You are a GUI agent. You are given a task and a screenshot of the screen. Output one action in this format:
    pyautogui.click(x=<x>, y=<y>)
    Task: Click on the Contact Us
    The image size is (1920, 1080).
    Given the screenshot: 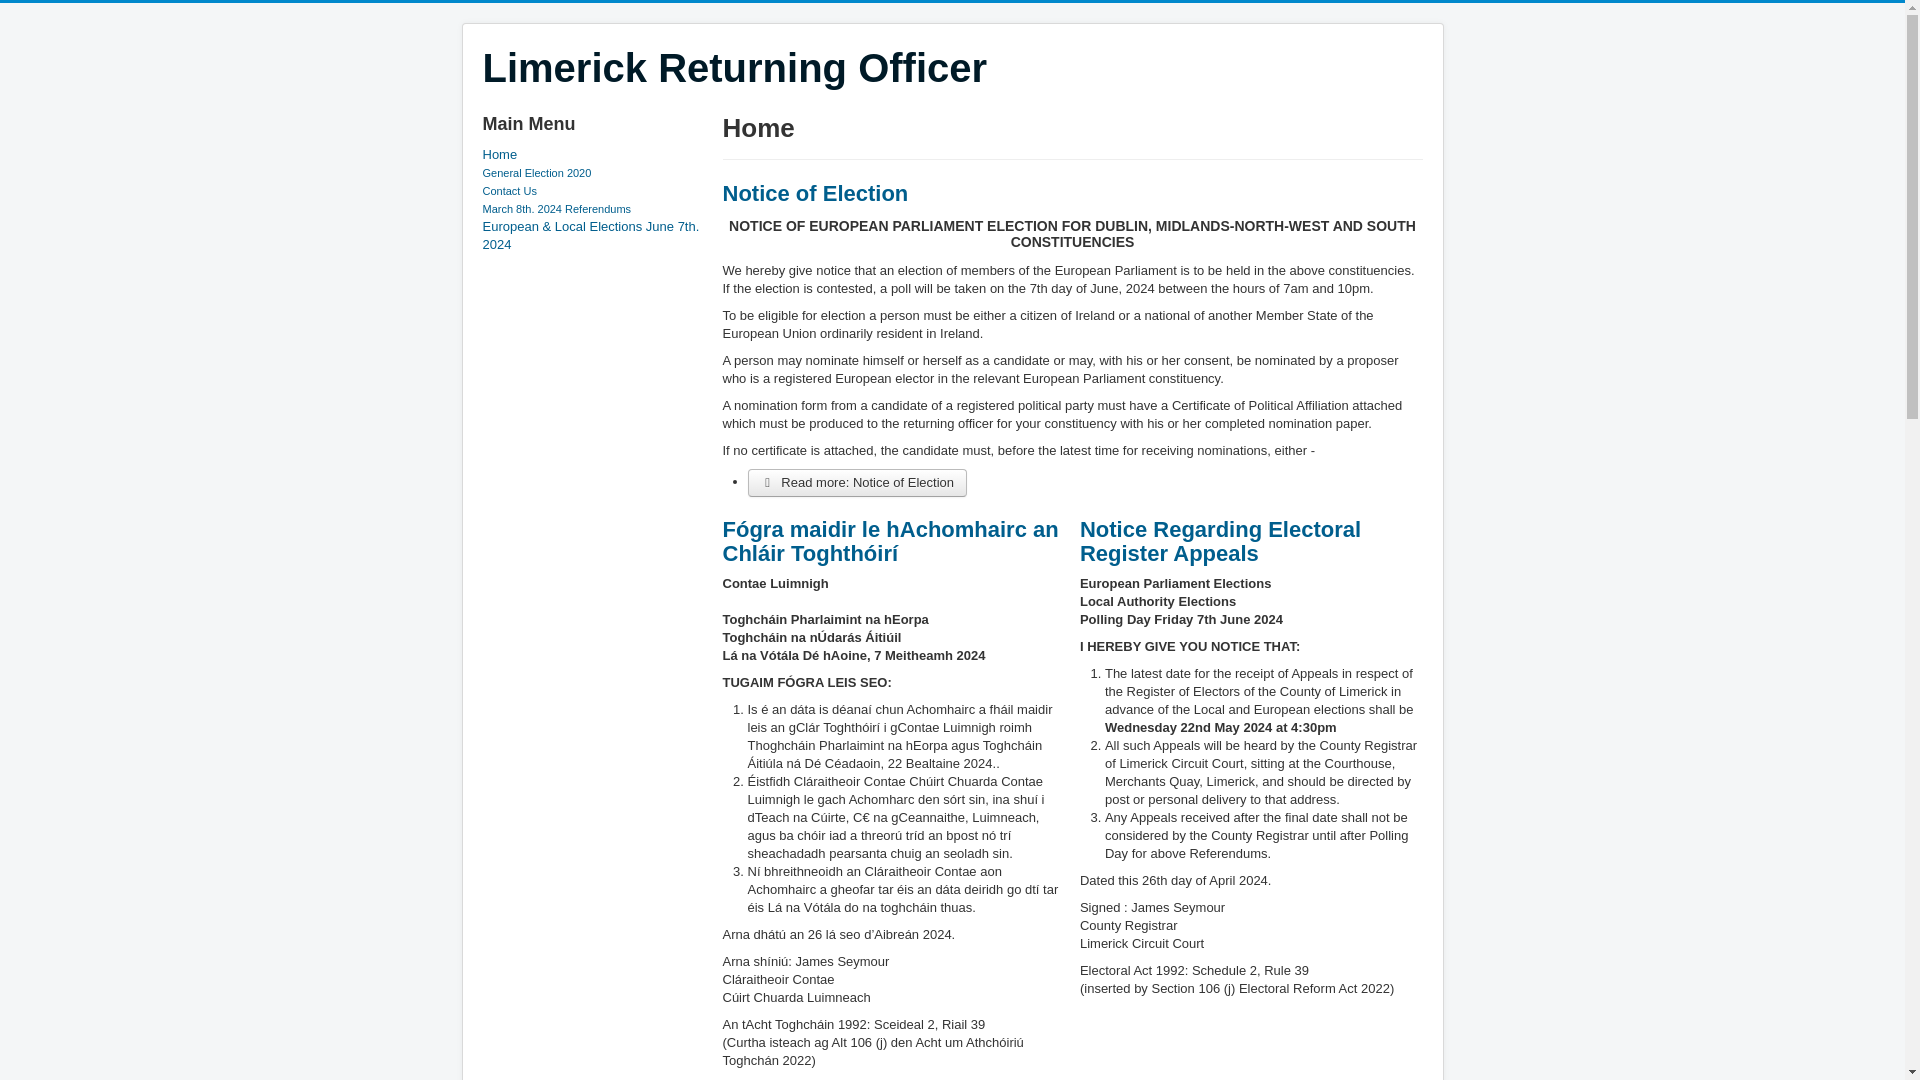 What is the action you would take?
    pyautogui.click(x=508, y=190)
    